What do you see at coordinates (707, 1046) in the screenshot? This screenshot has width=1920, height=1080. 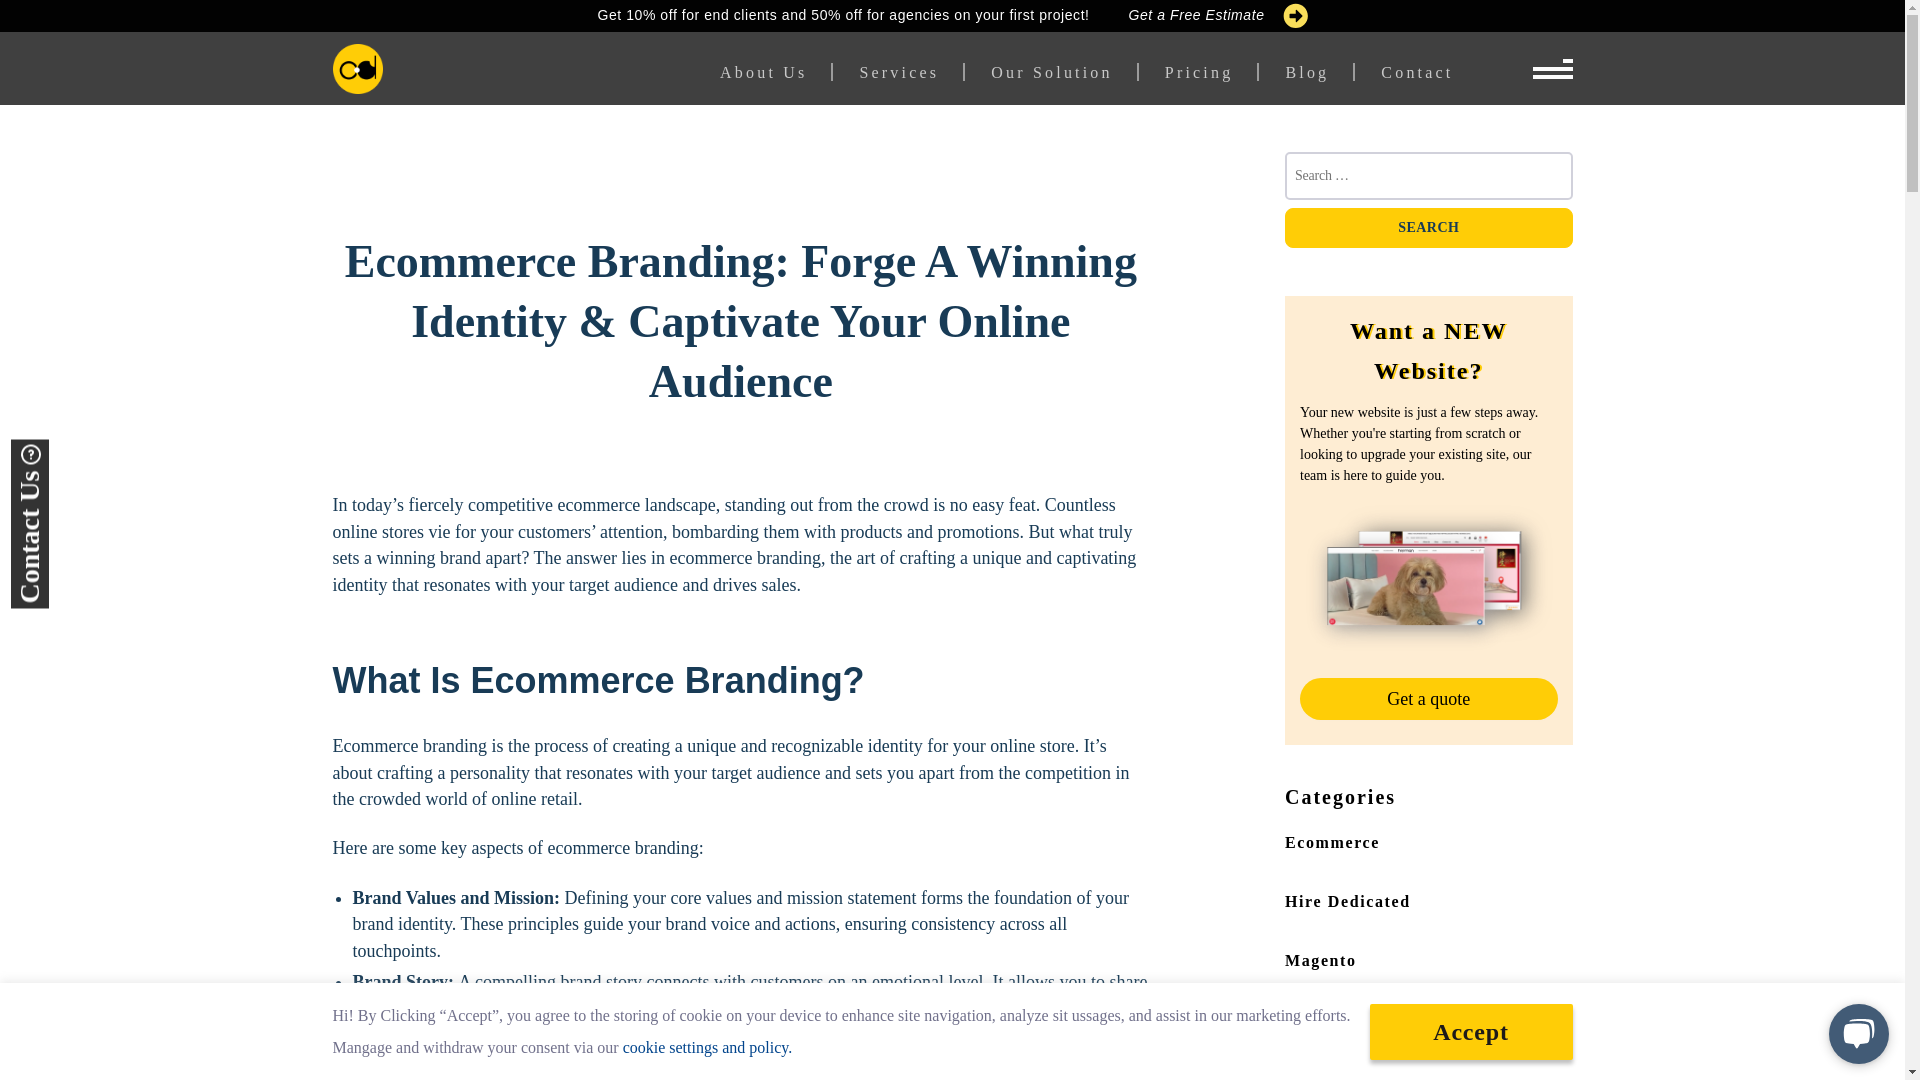 I see `cookie settings and policy.` at bounding box center [707, 1046].